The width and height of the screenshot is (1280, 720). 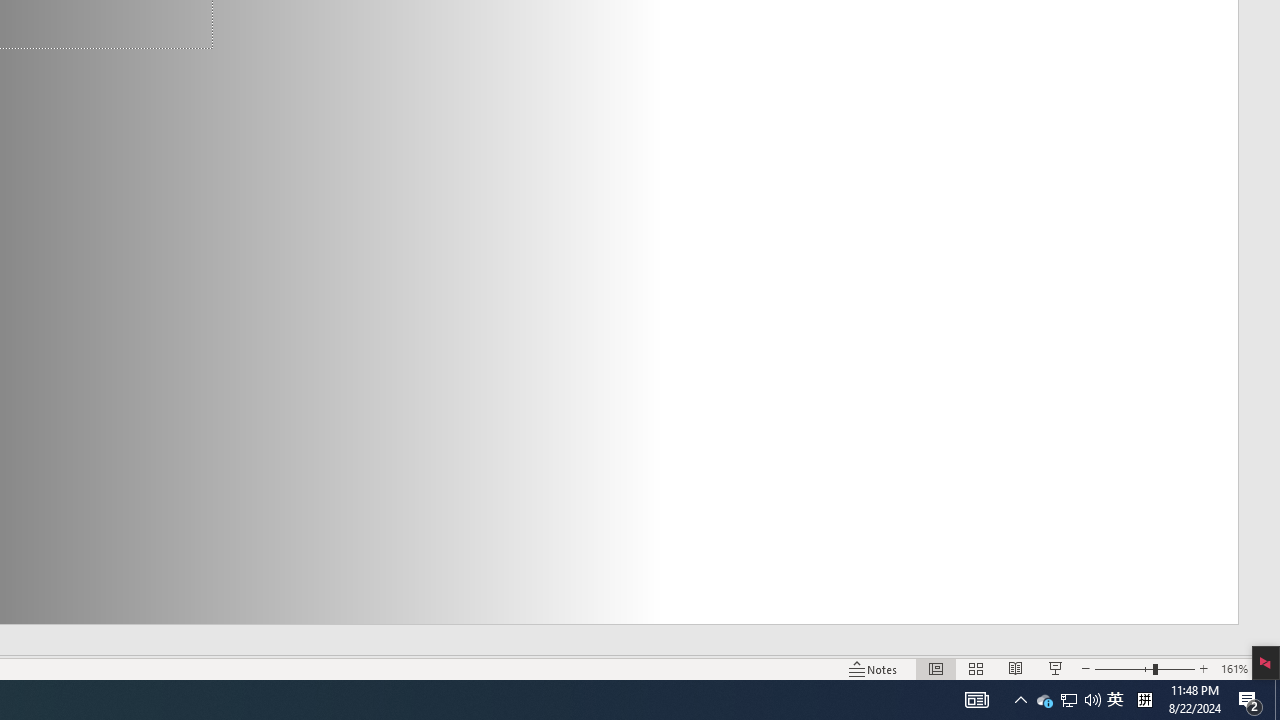 I want to click on Normal, so click(x=936, y=668).